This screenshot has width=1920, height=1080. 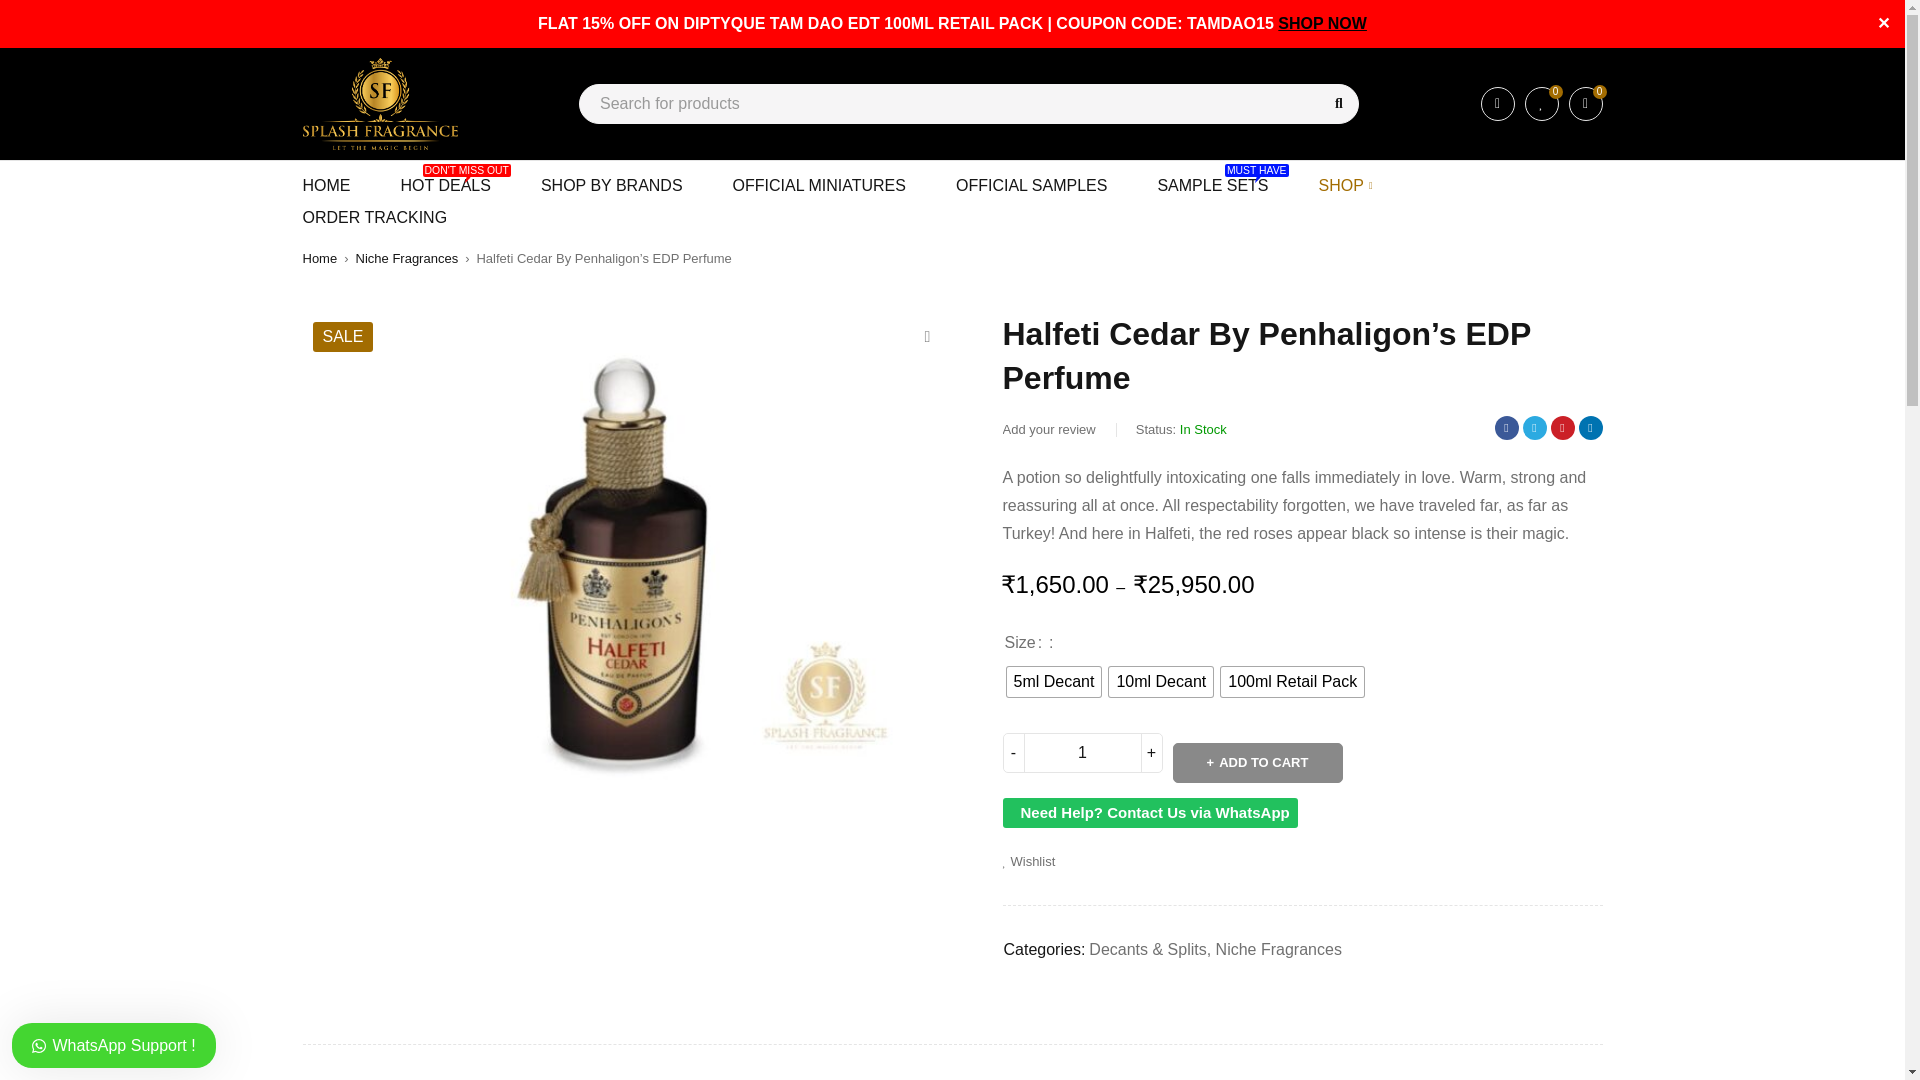 I want to click on halfeti cedar-min, so click(x=1256, y=763).